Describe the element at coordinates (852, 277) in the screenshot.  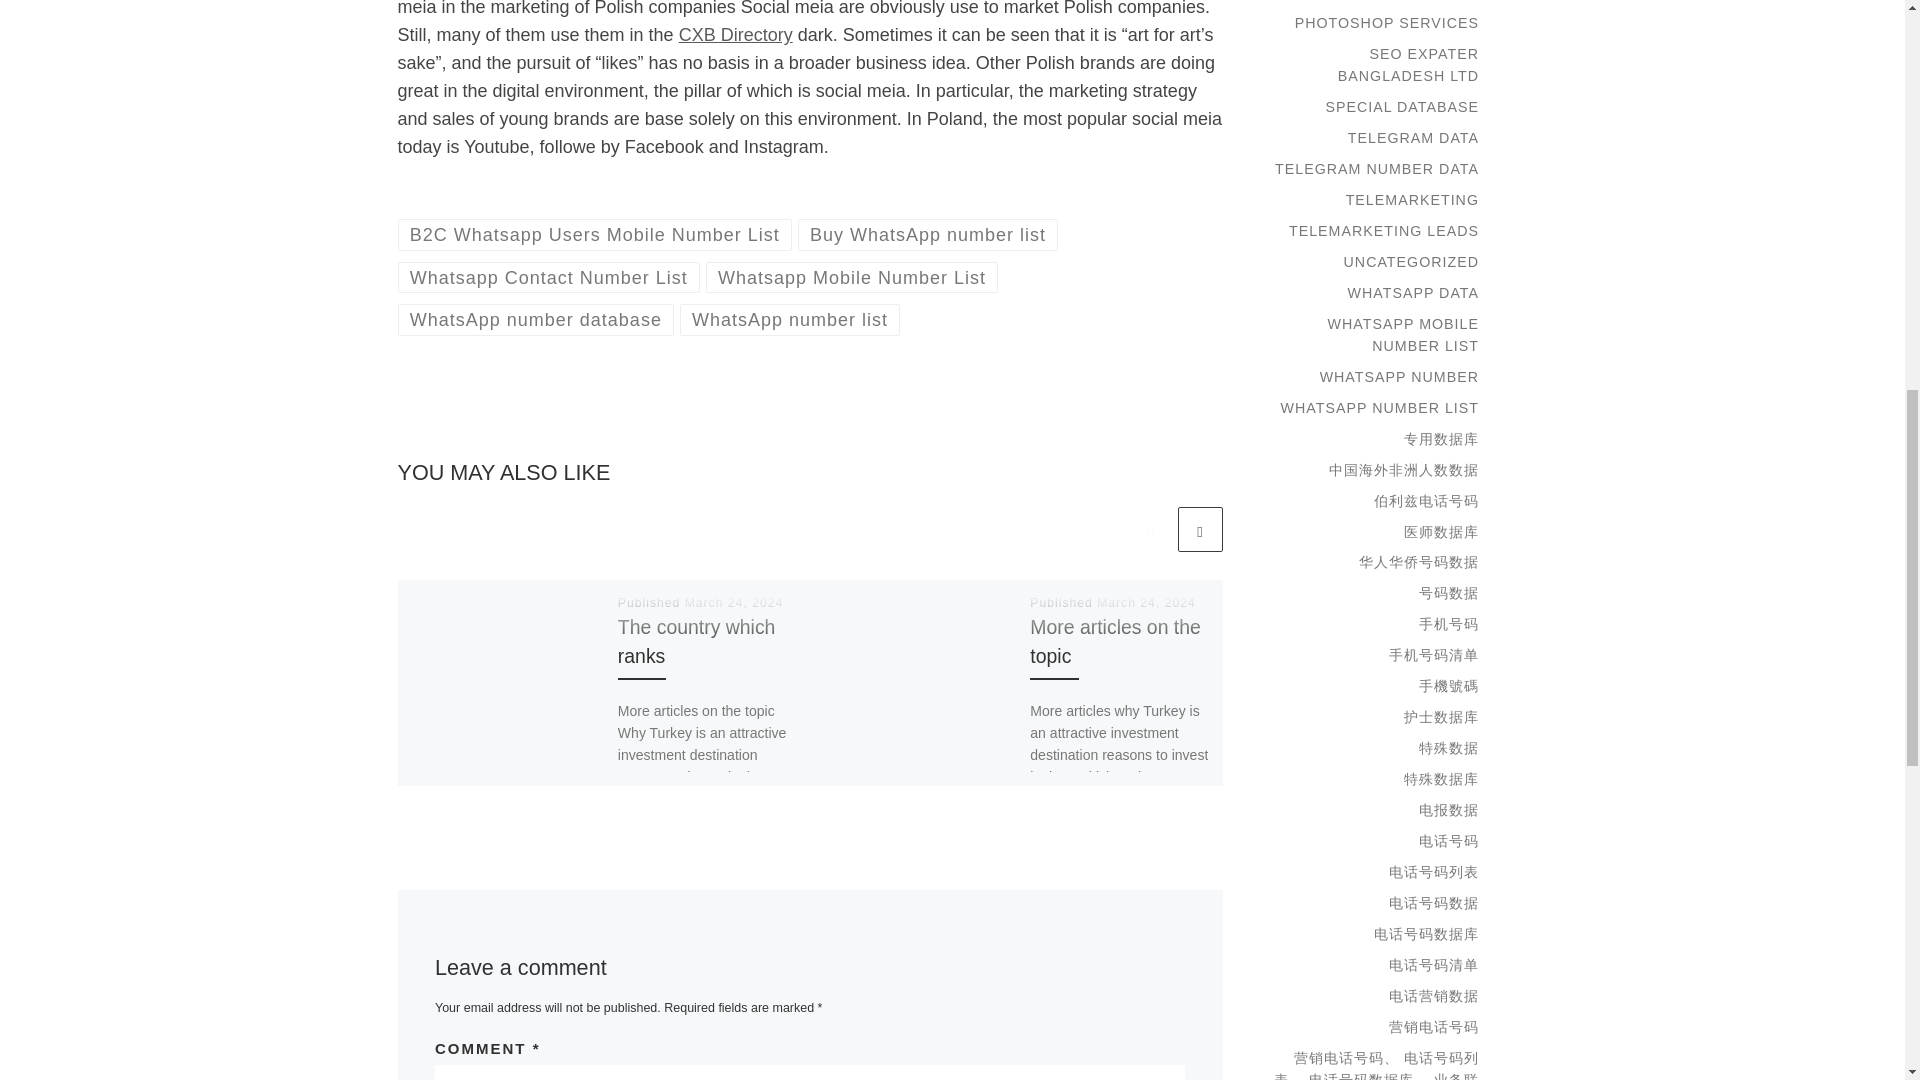
I see `Whatsapp Mobile Number List` at that location.